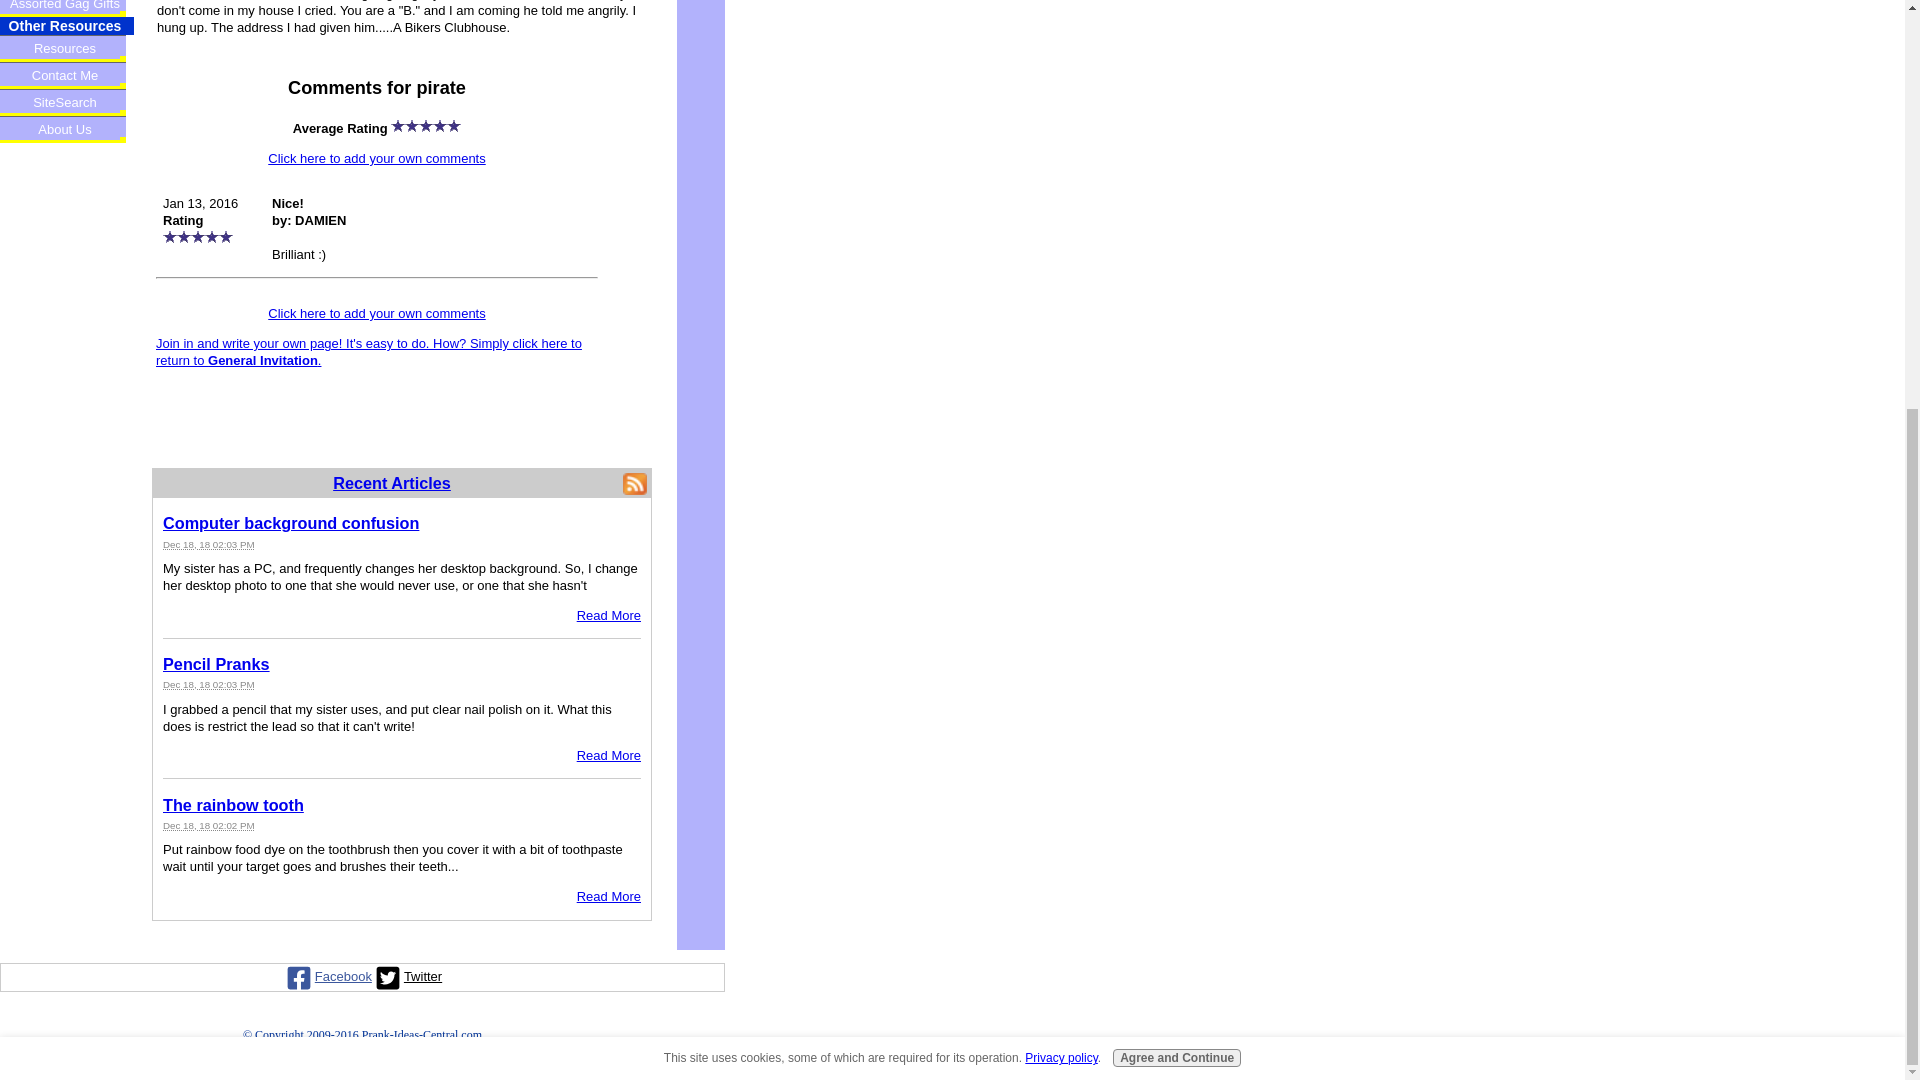 The height and width of the screenshot is (1080, 1920). What do you see at coordinates (67, 8) in the screenshot?
I see `Assorted Gag Gifts` at bounding box center [67, 8].